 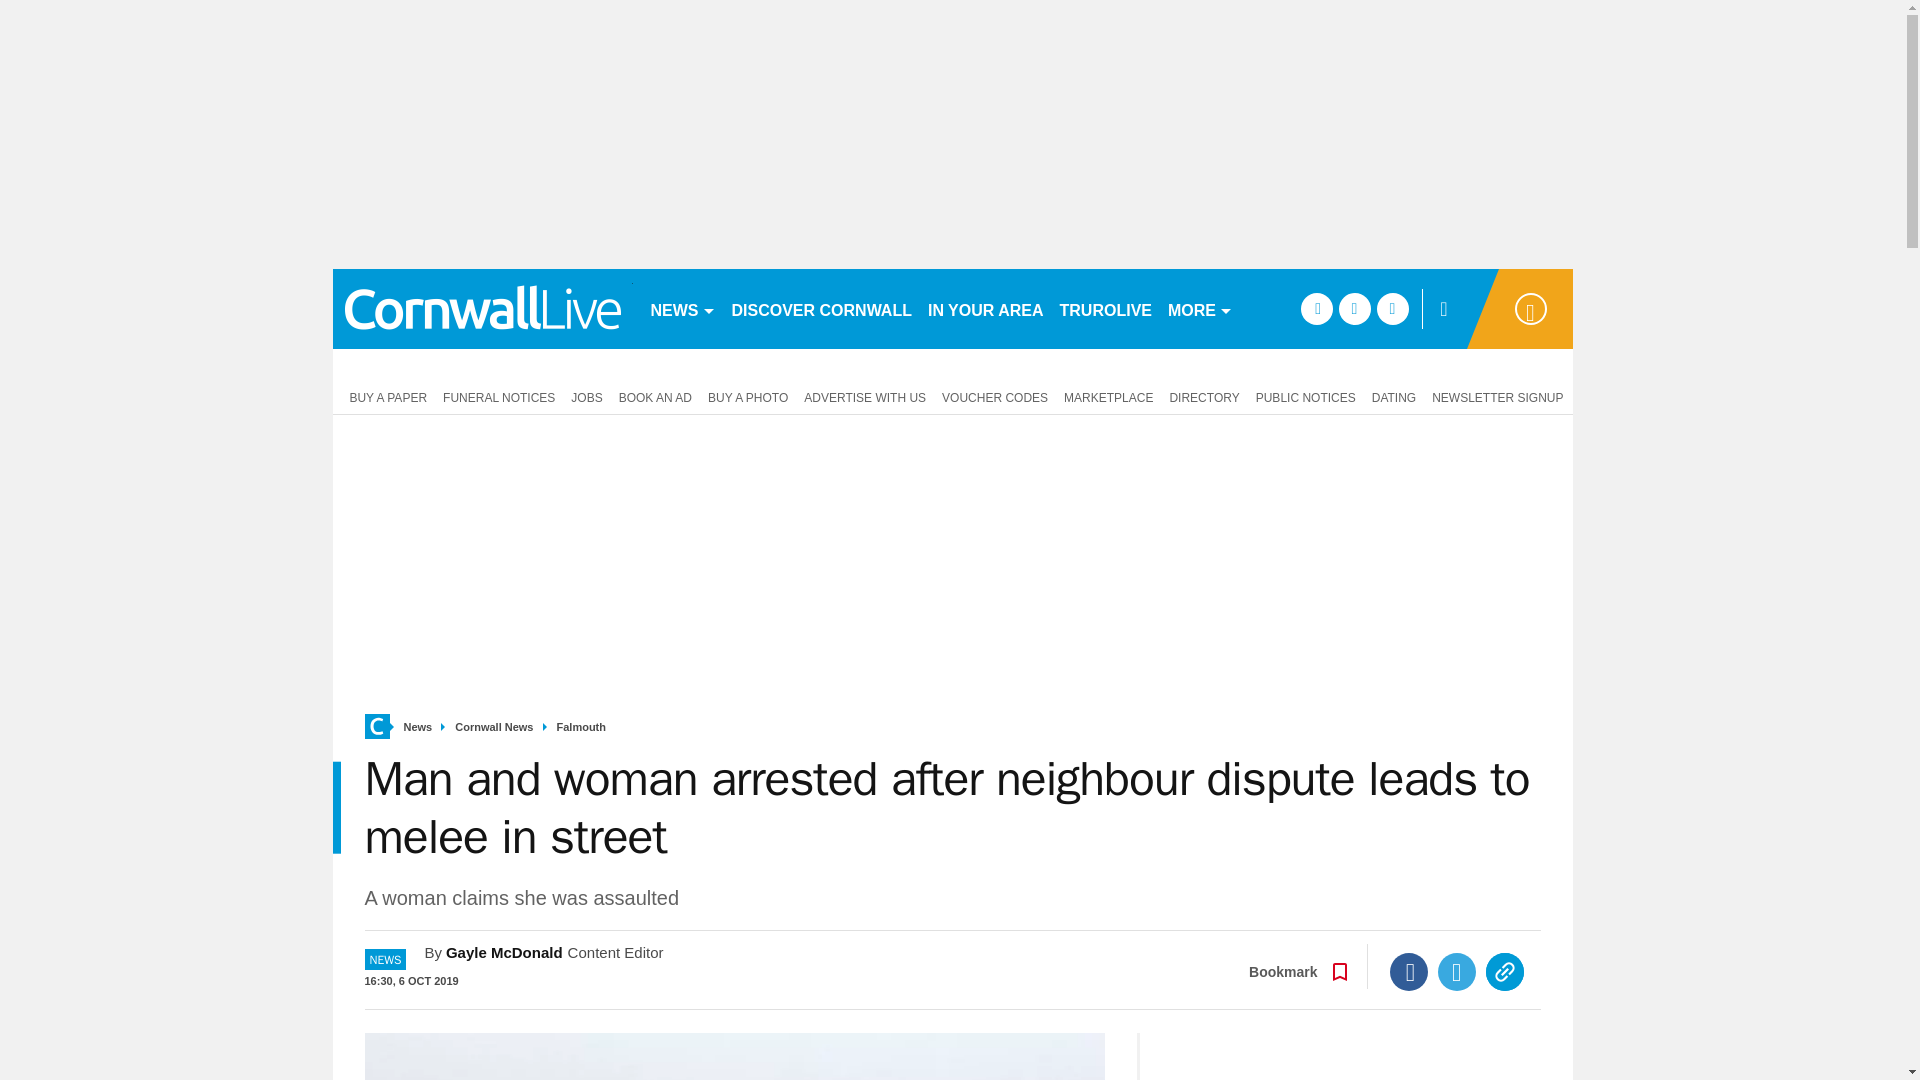 What do you see at coordinates (986, 308) in the screenshot?
I see `IN YOUR AREA` at bounding box center [986, 308].